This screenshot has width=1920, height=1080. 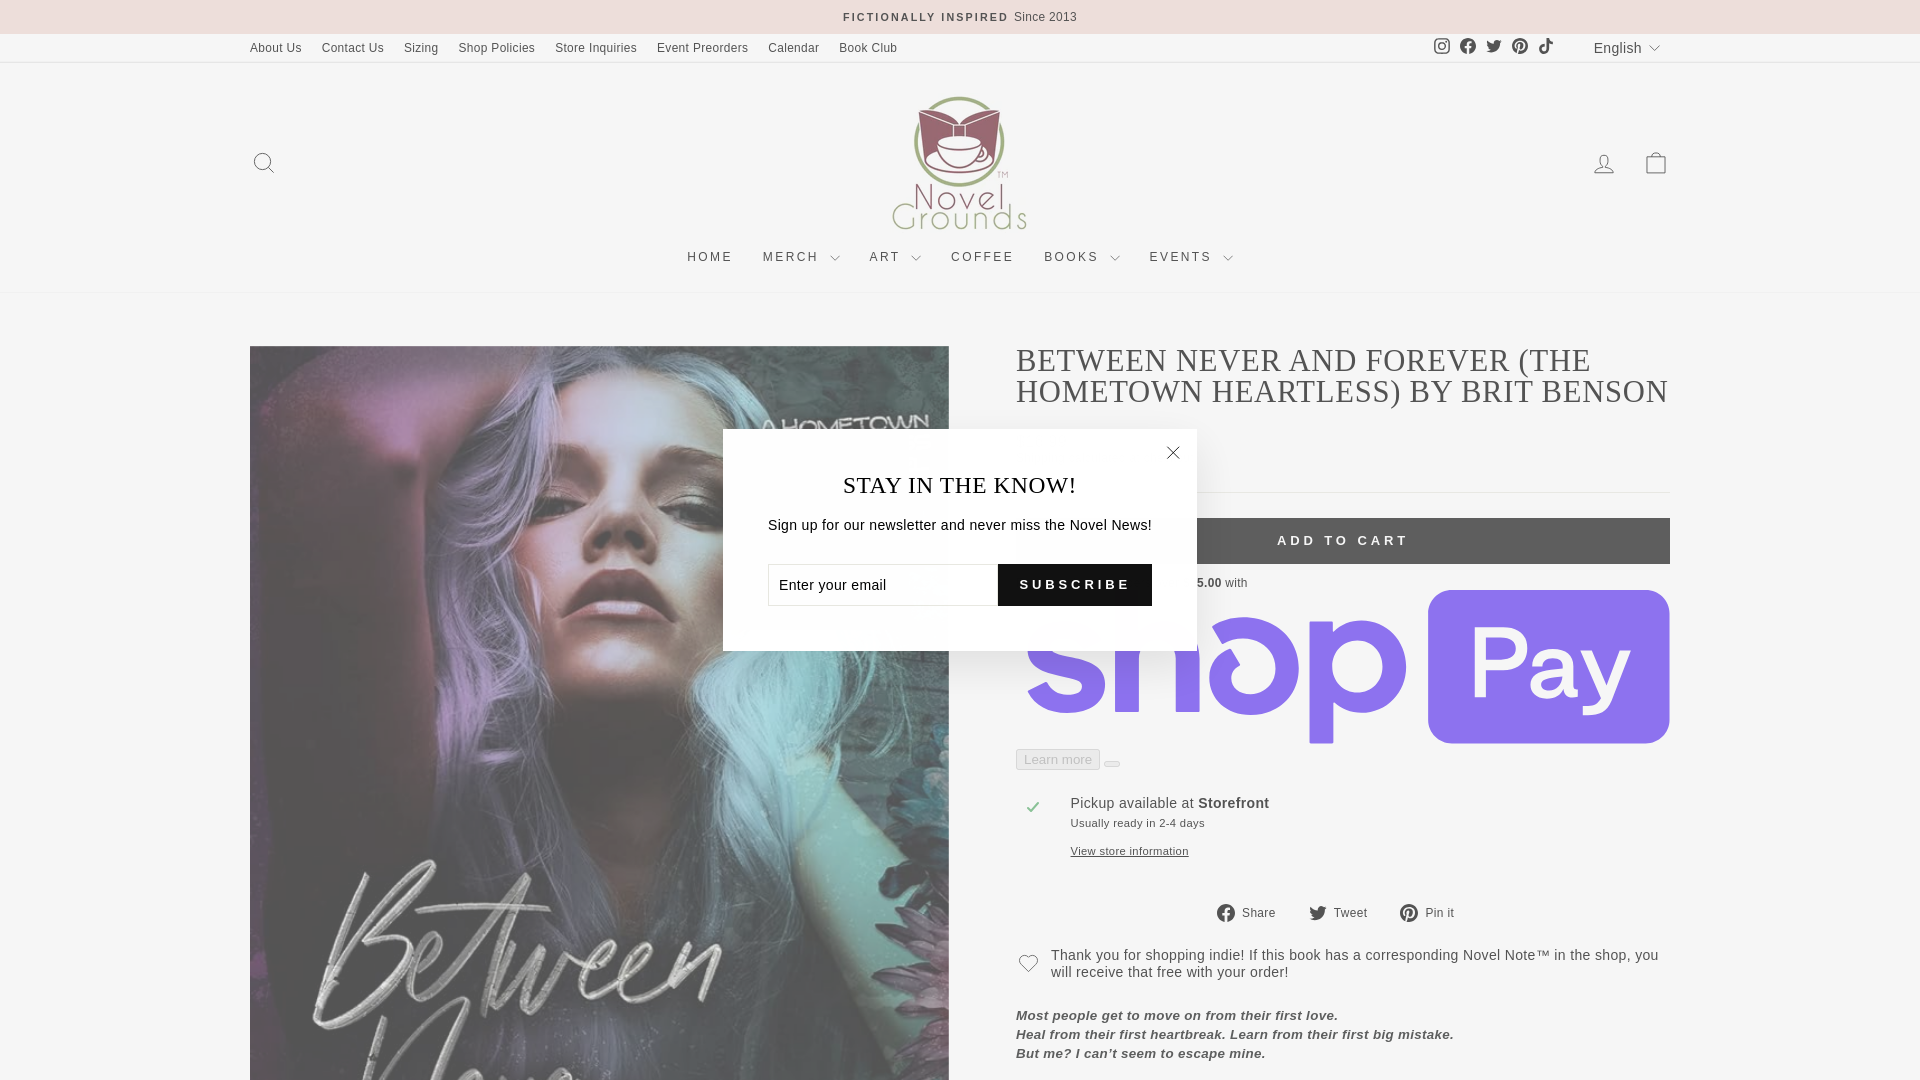 I want to click on instagram, so click(x=1442, y=46).